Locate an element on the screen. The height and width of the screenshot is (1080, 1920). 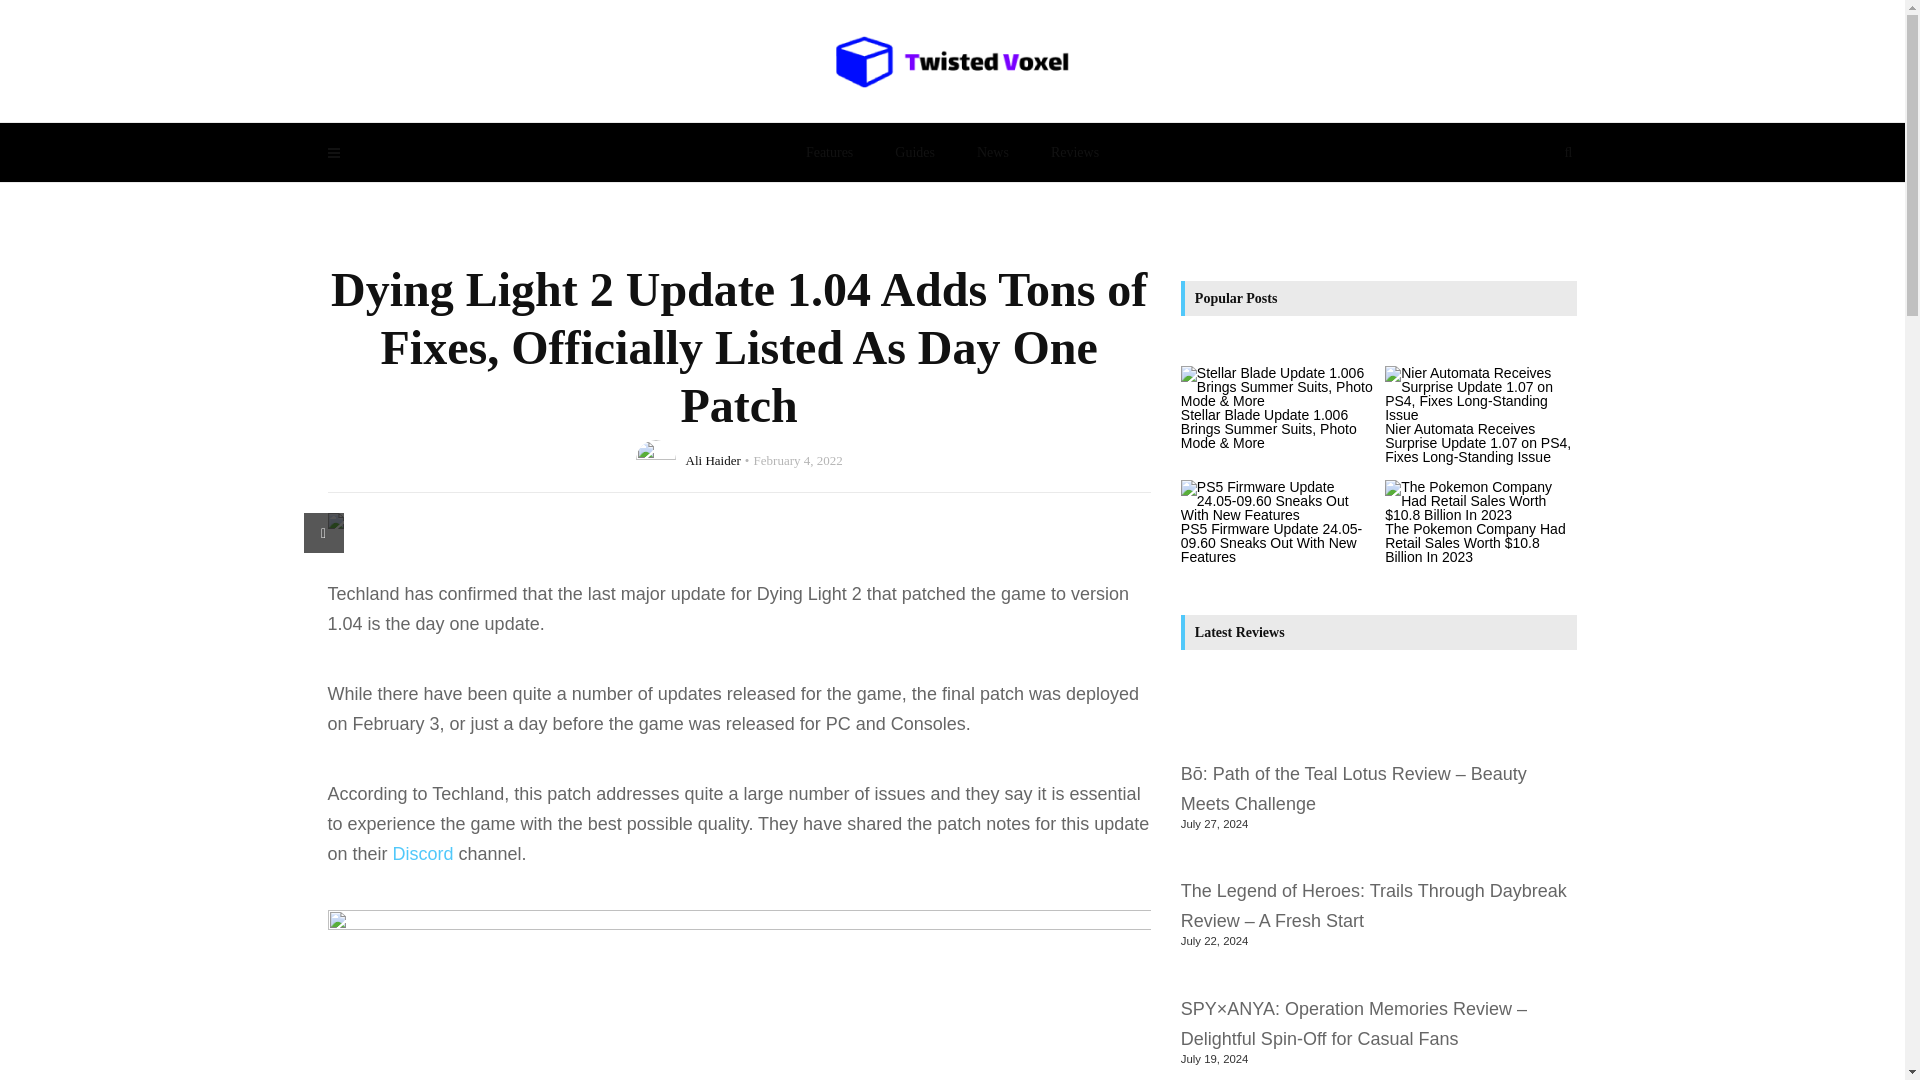
Discord is located at coordinates (423, 854).